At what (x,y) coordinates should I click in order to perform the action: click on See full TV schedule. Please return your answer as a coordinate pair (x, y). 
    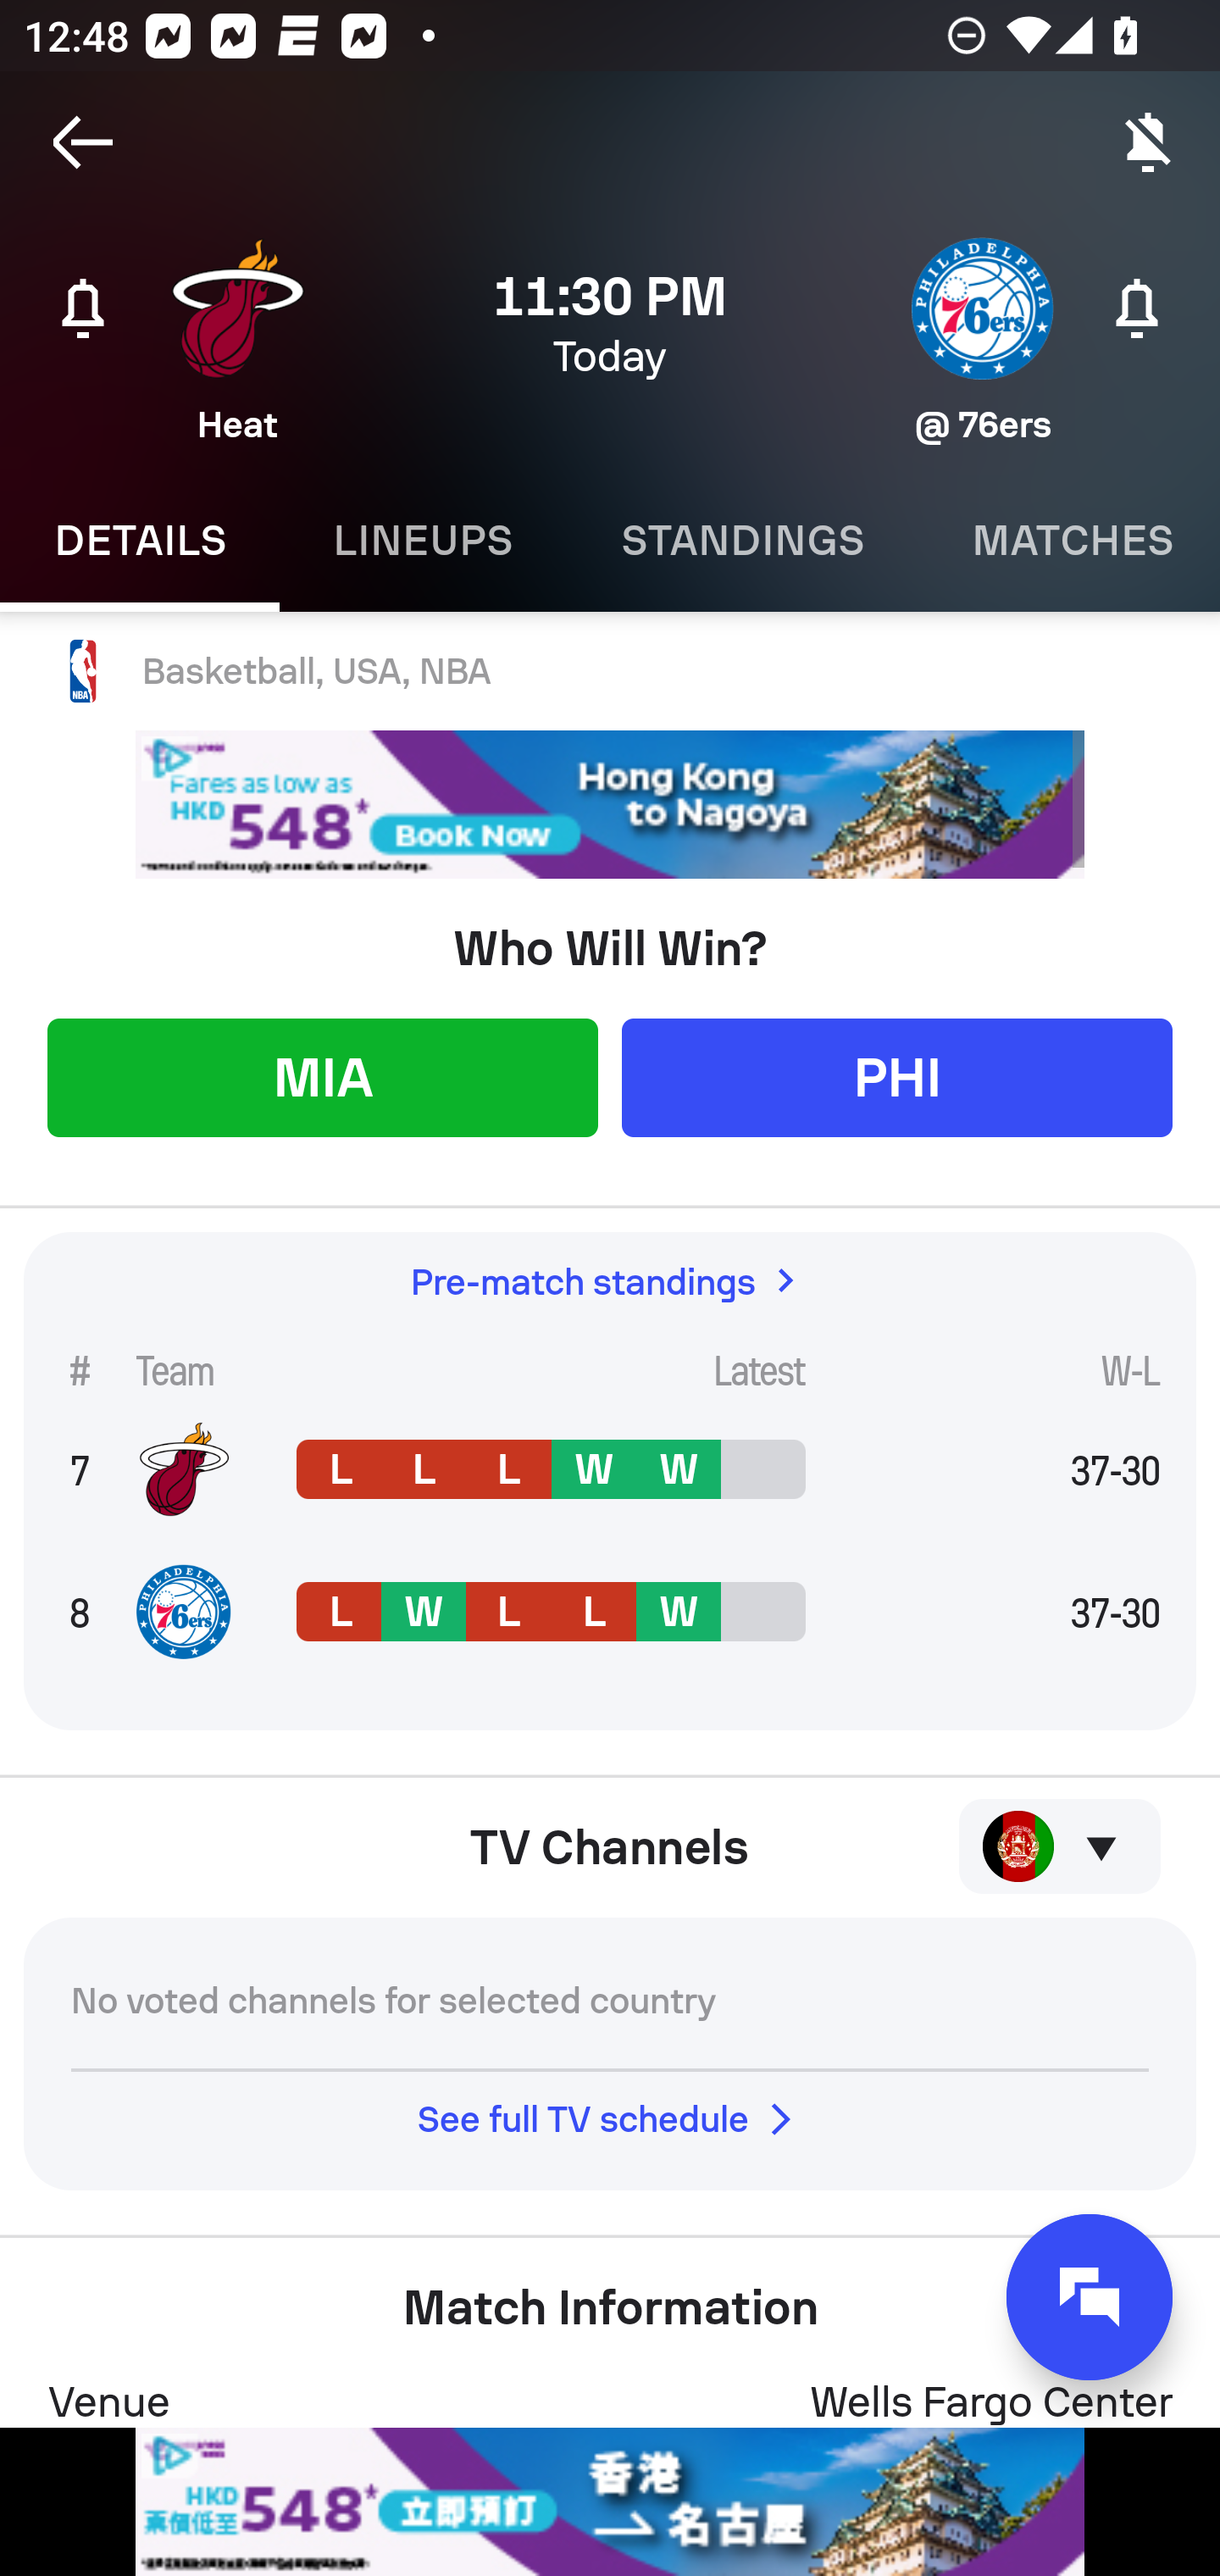
    Looking at the image, I should click on (610, 2118).